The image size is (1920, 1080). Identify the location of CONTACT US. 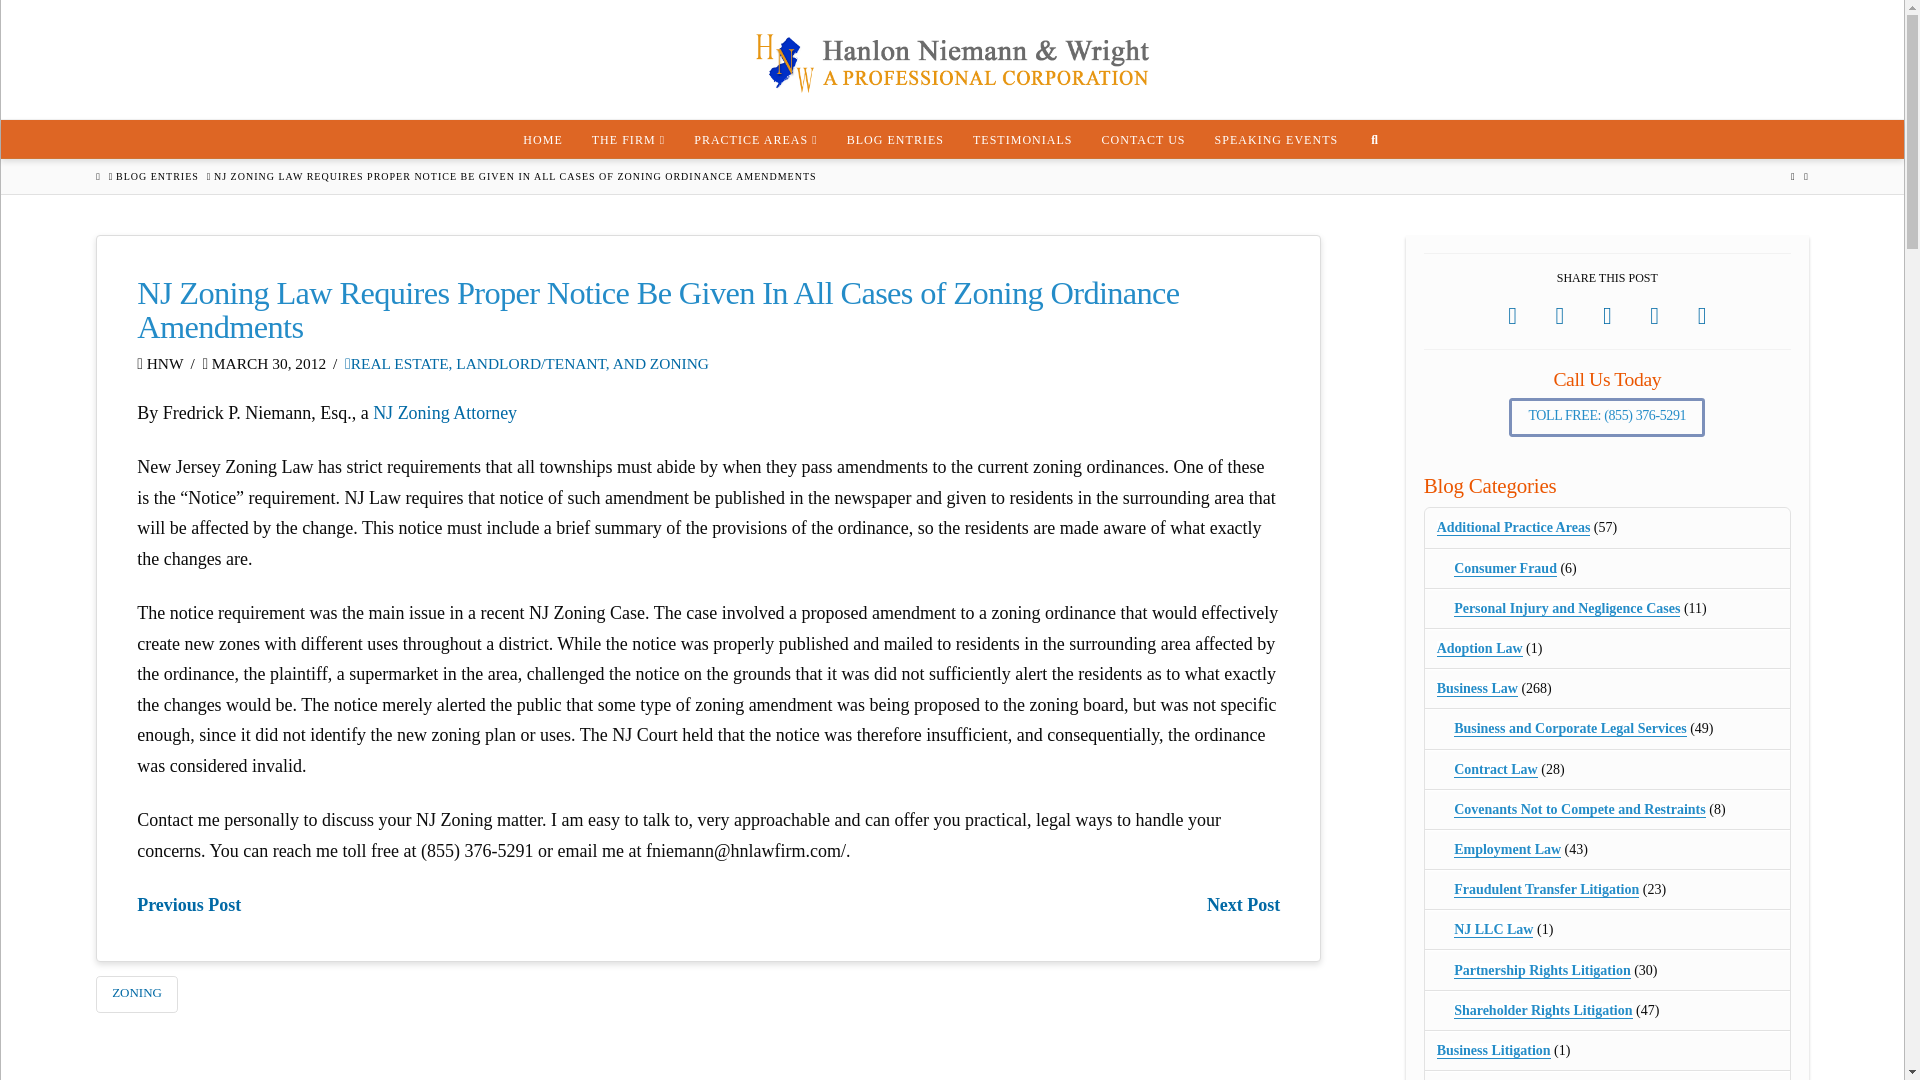
(1143, 138).